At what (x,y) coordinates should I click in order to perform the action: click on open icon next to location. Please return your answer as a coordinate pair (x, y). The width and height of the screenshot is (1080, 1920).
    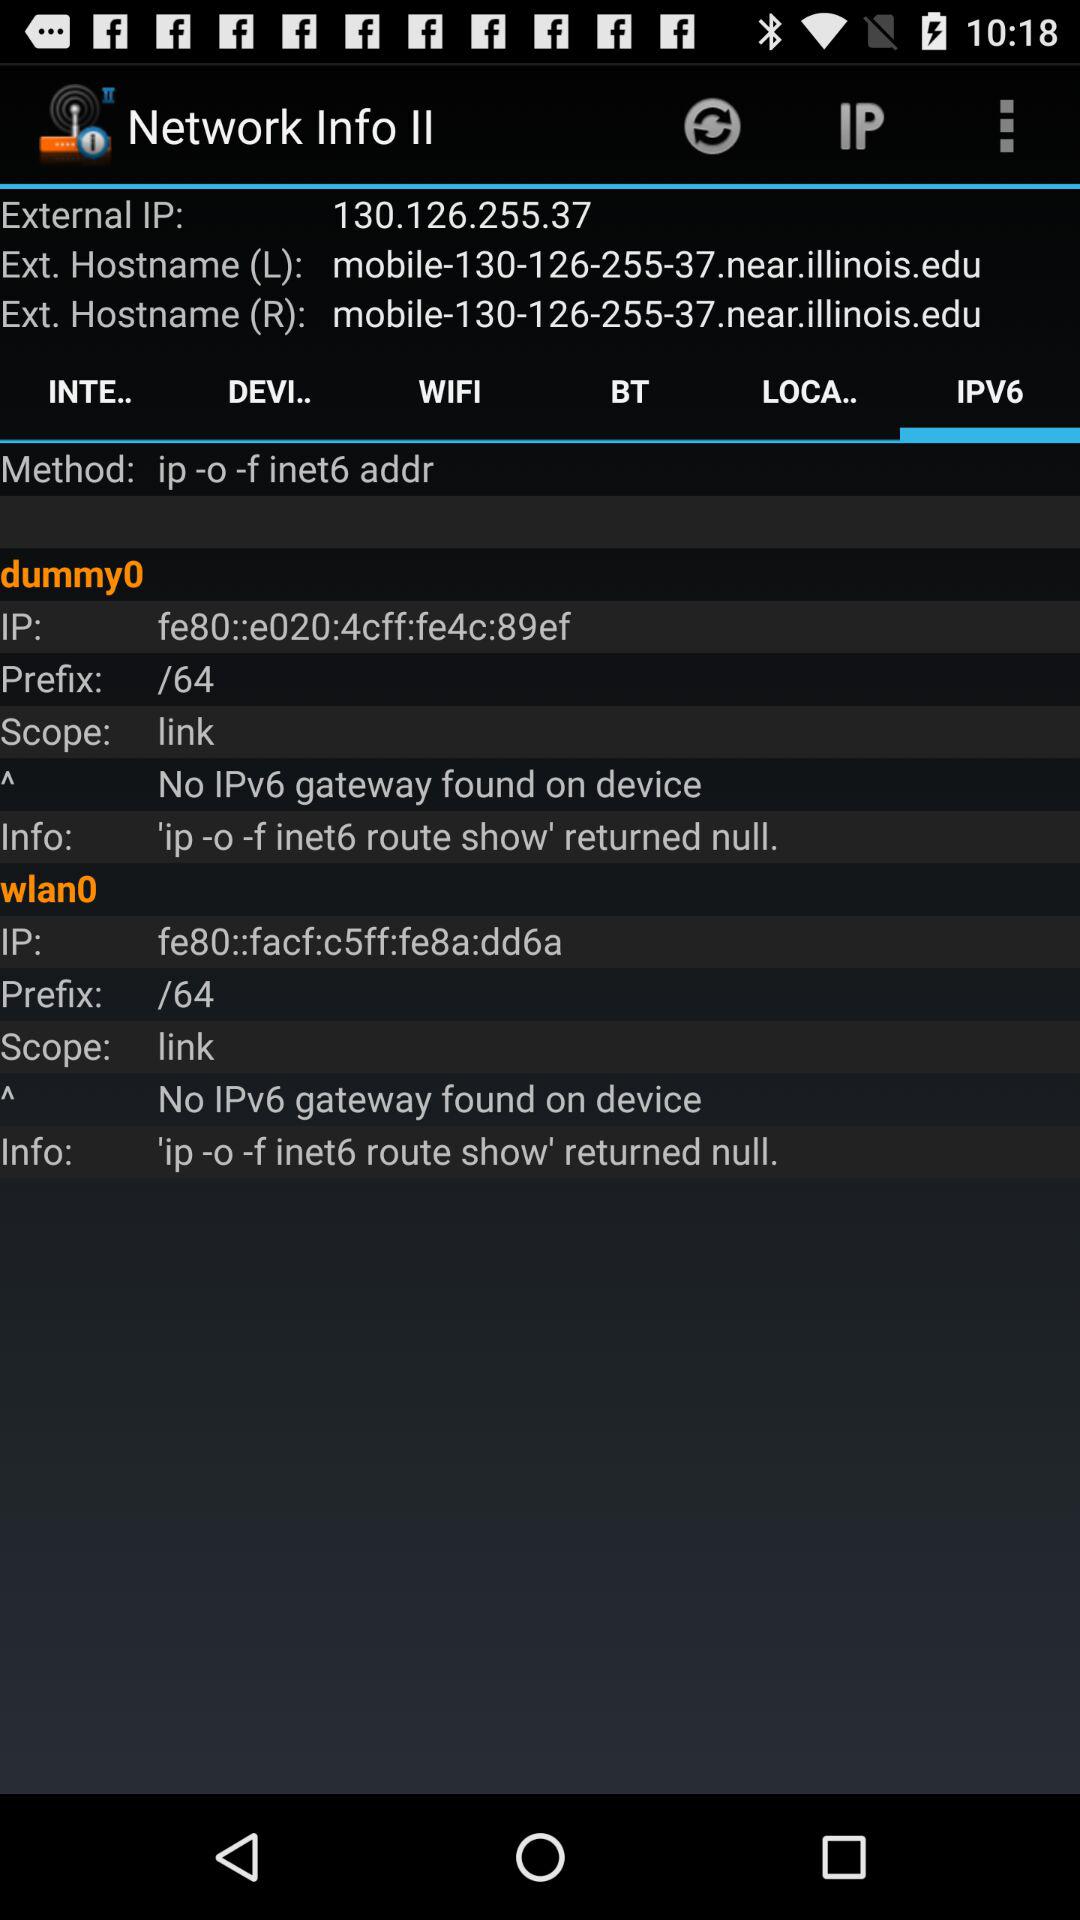
    Looking at the image, I should click on (630, 390).